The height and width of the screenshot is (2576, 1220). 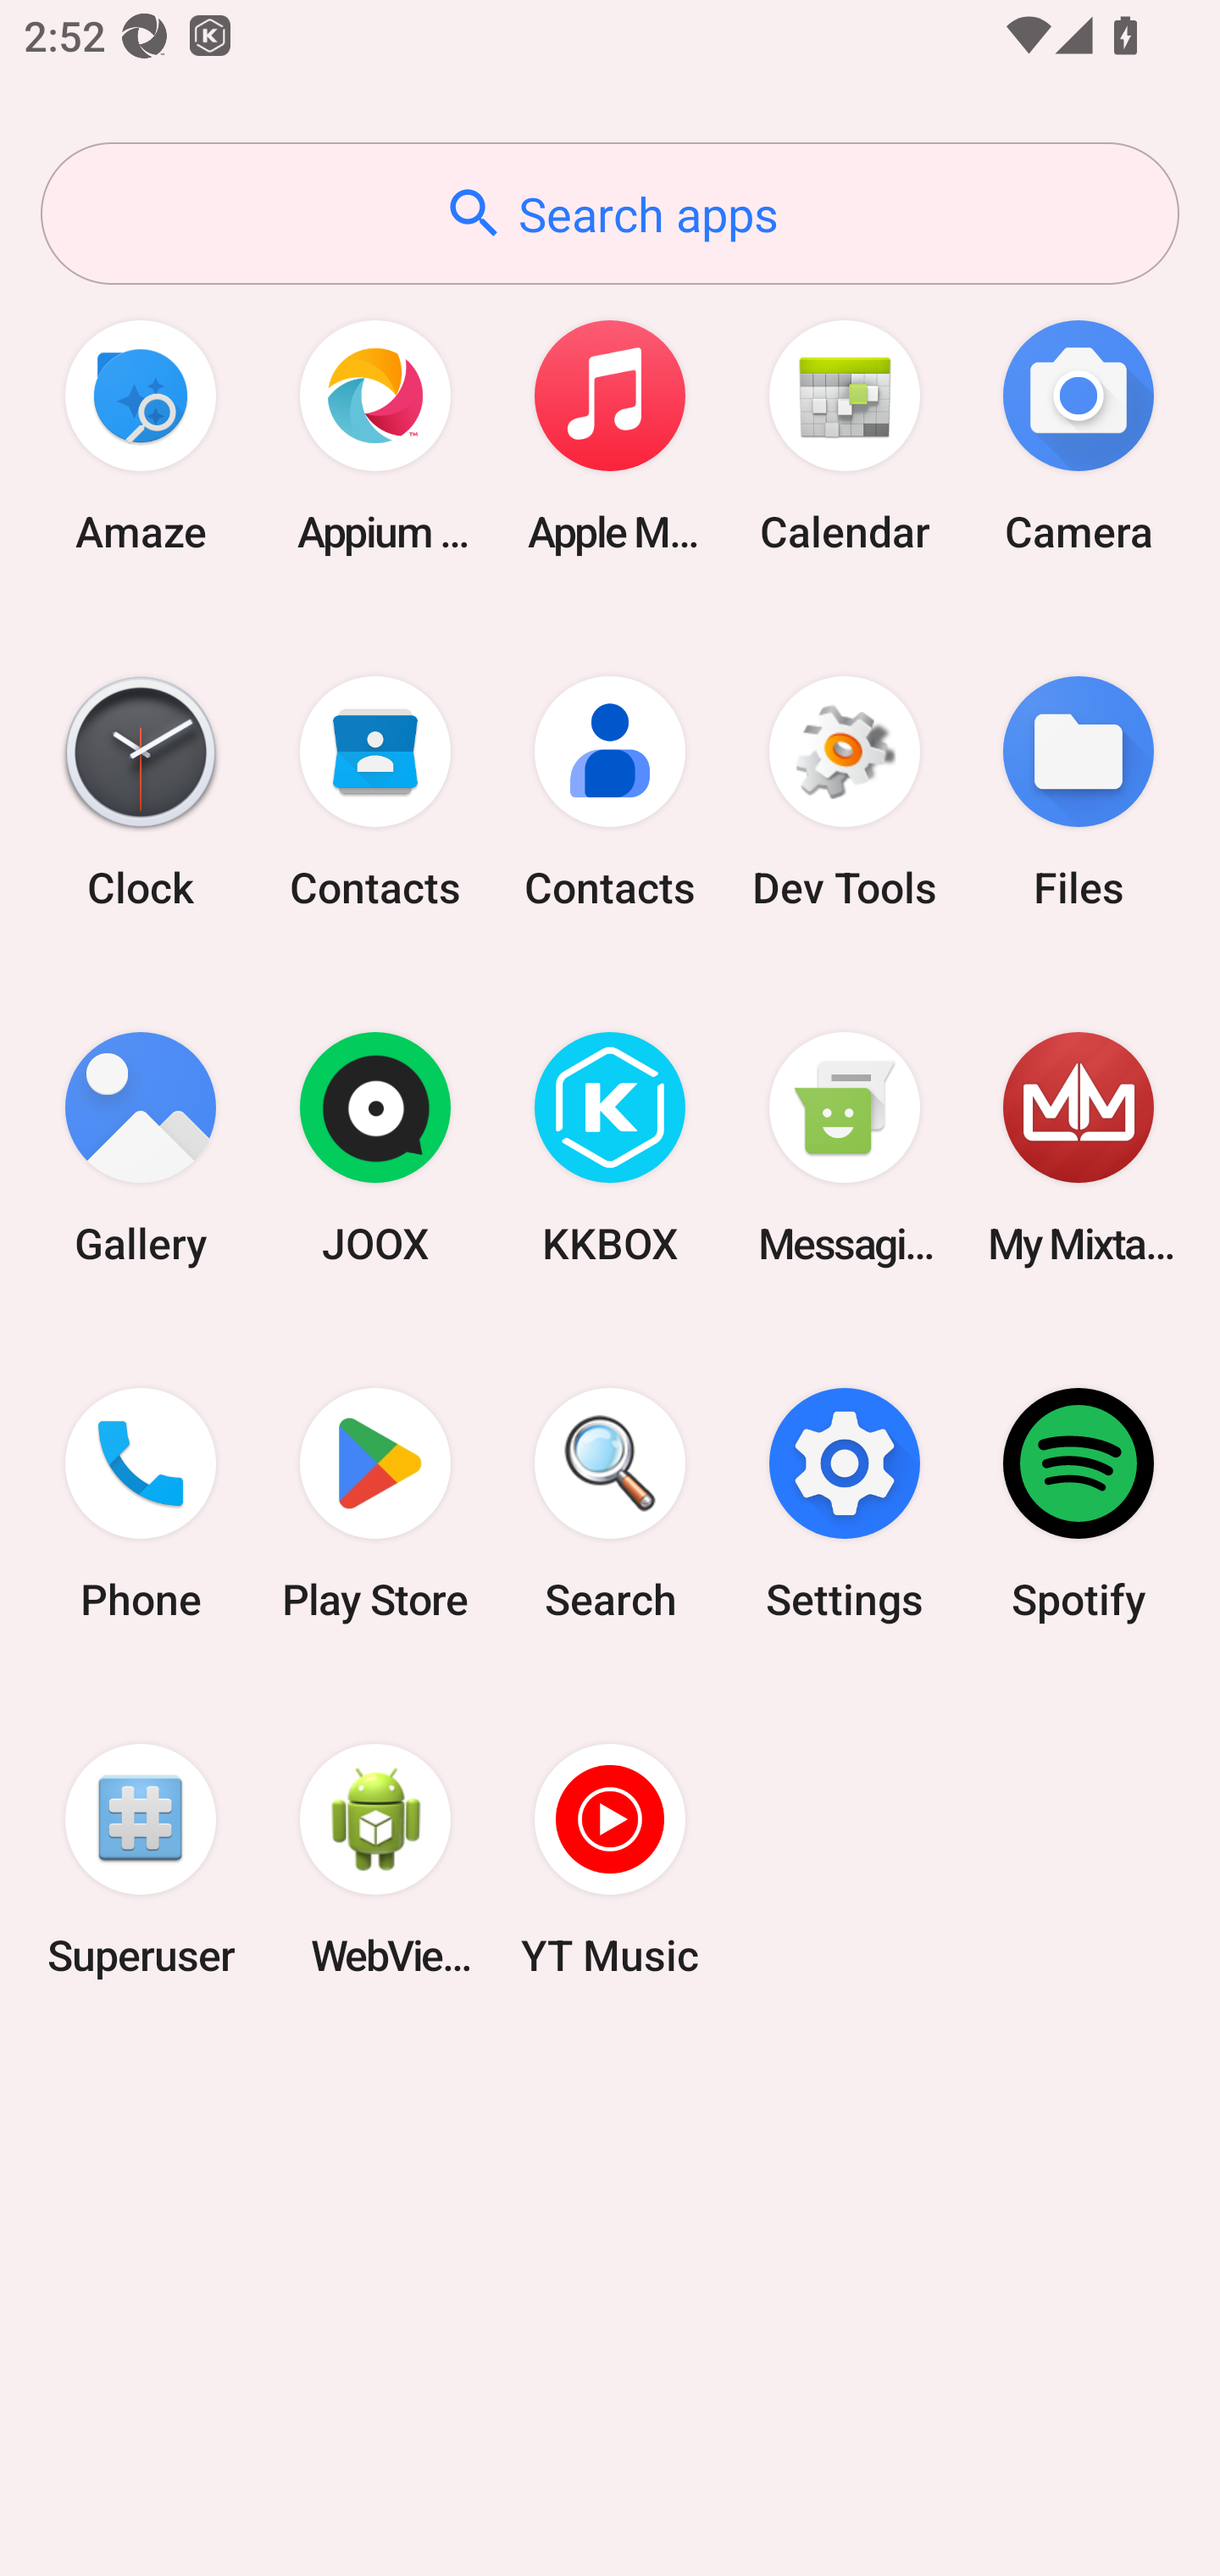 I want to click on Messaging, so click(x=844, y=1149).